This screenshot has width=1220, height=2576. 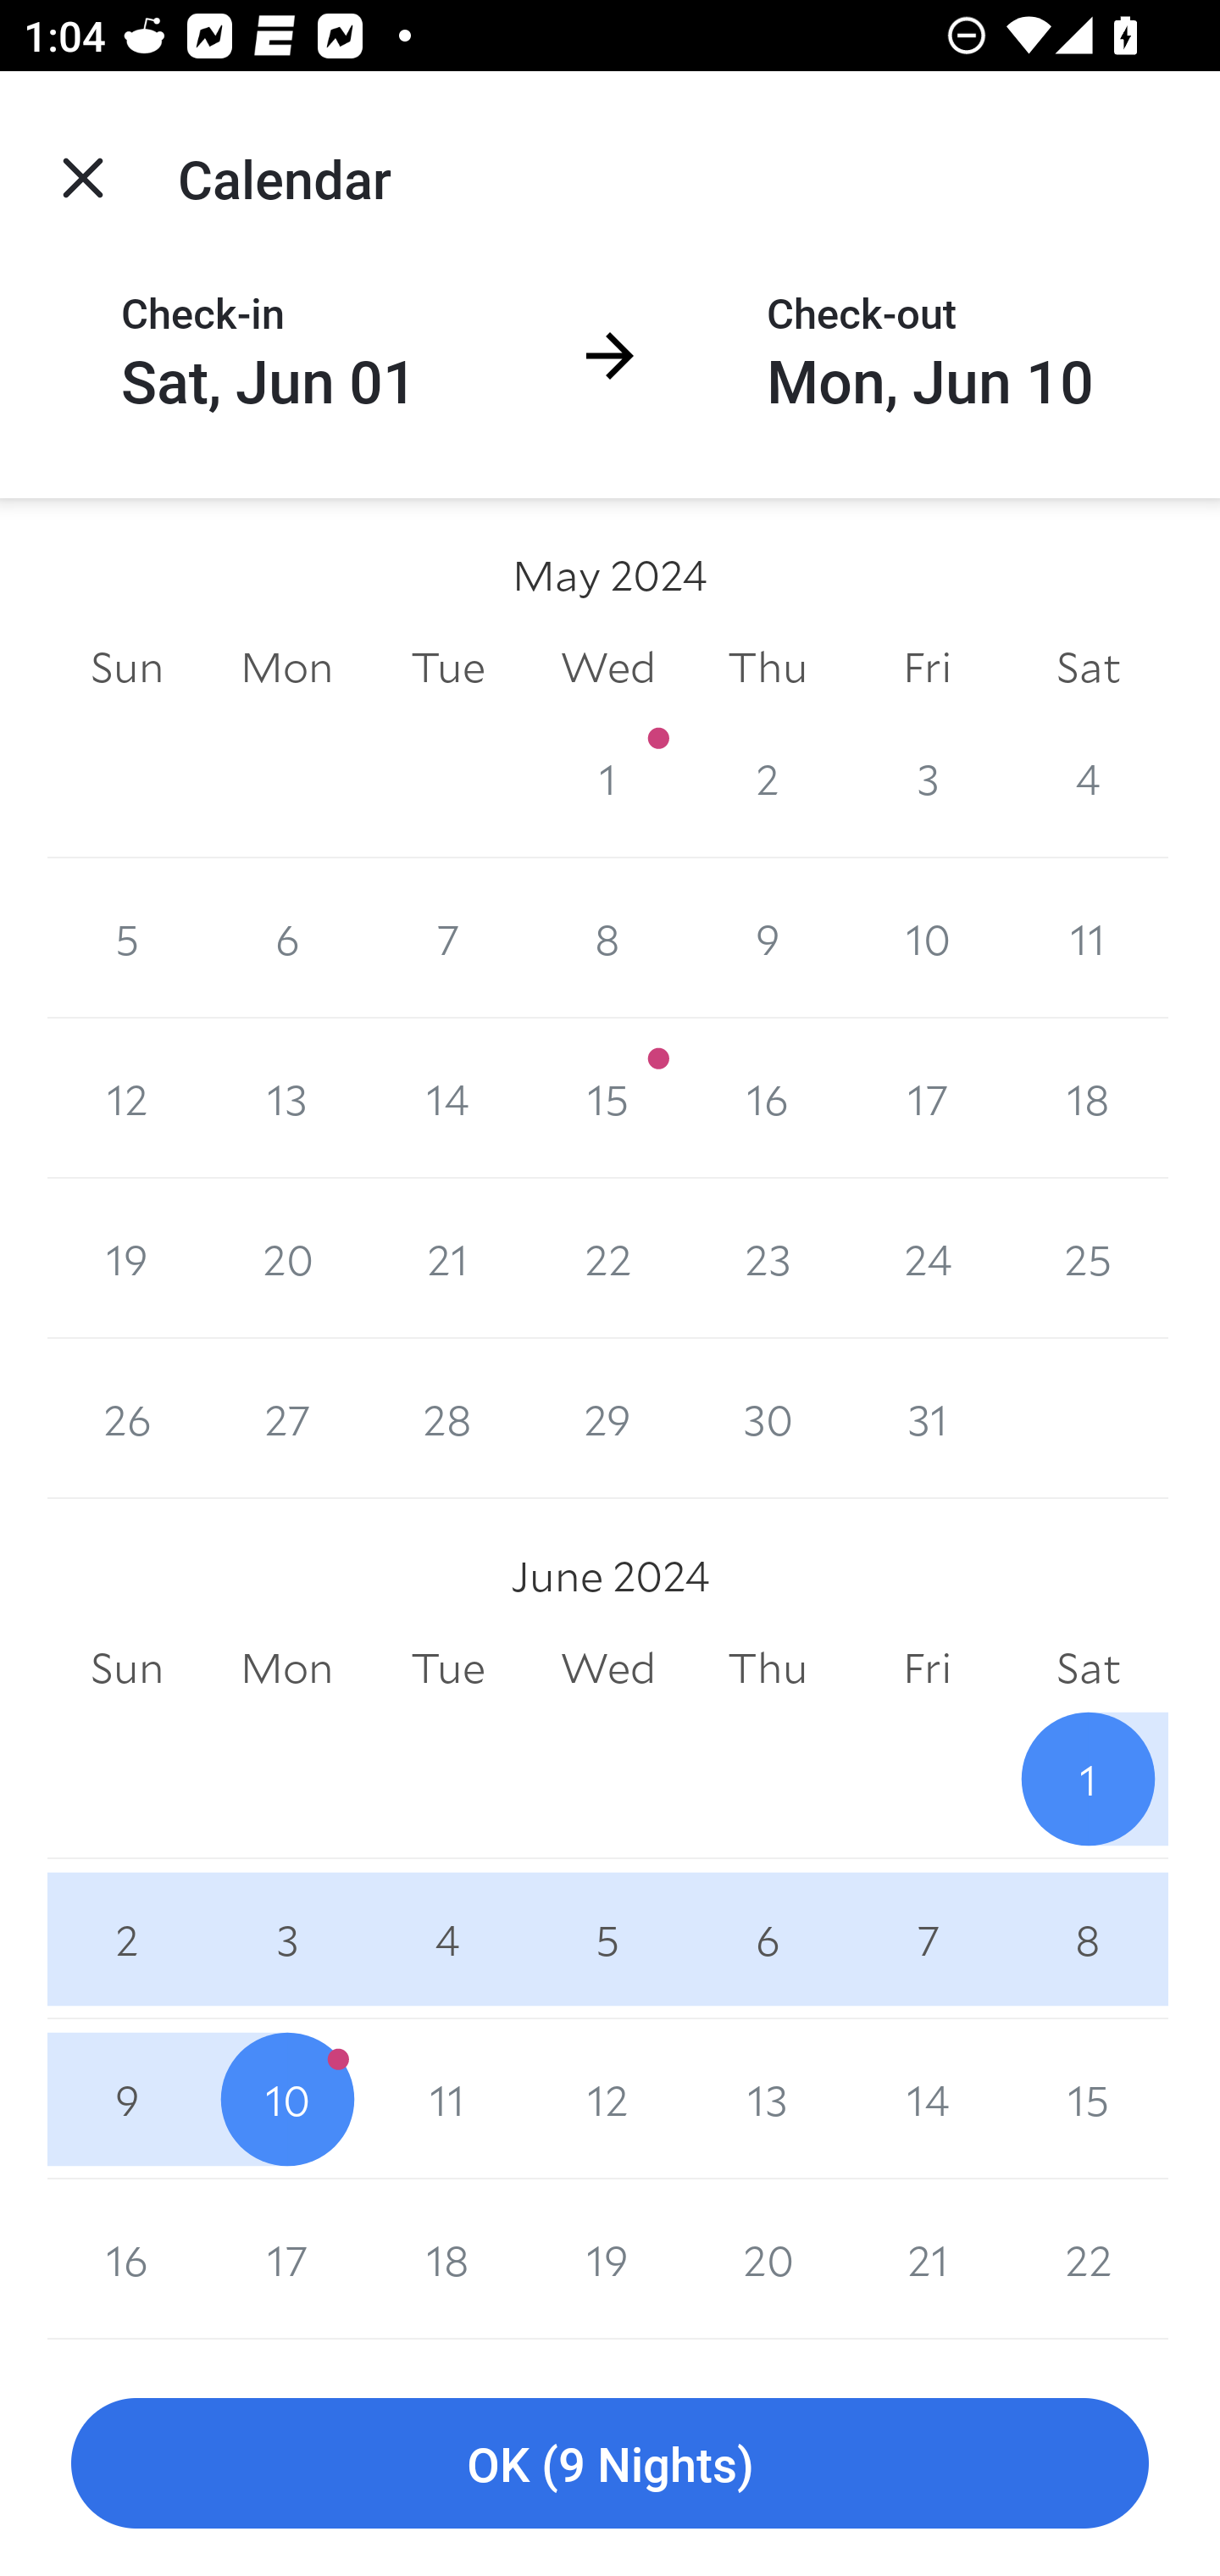 I want to click on 1 1 June 2024, so click(x=1088, y=1779).